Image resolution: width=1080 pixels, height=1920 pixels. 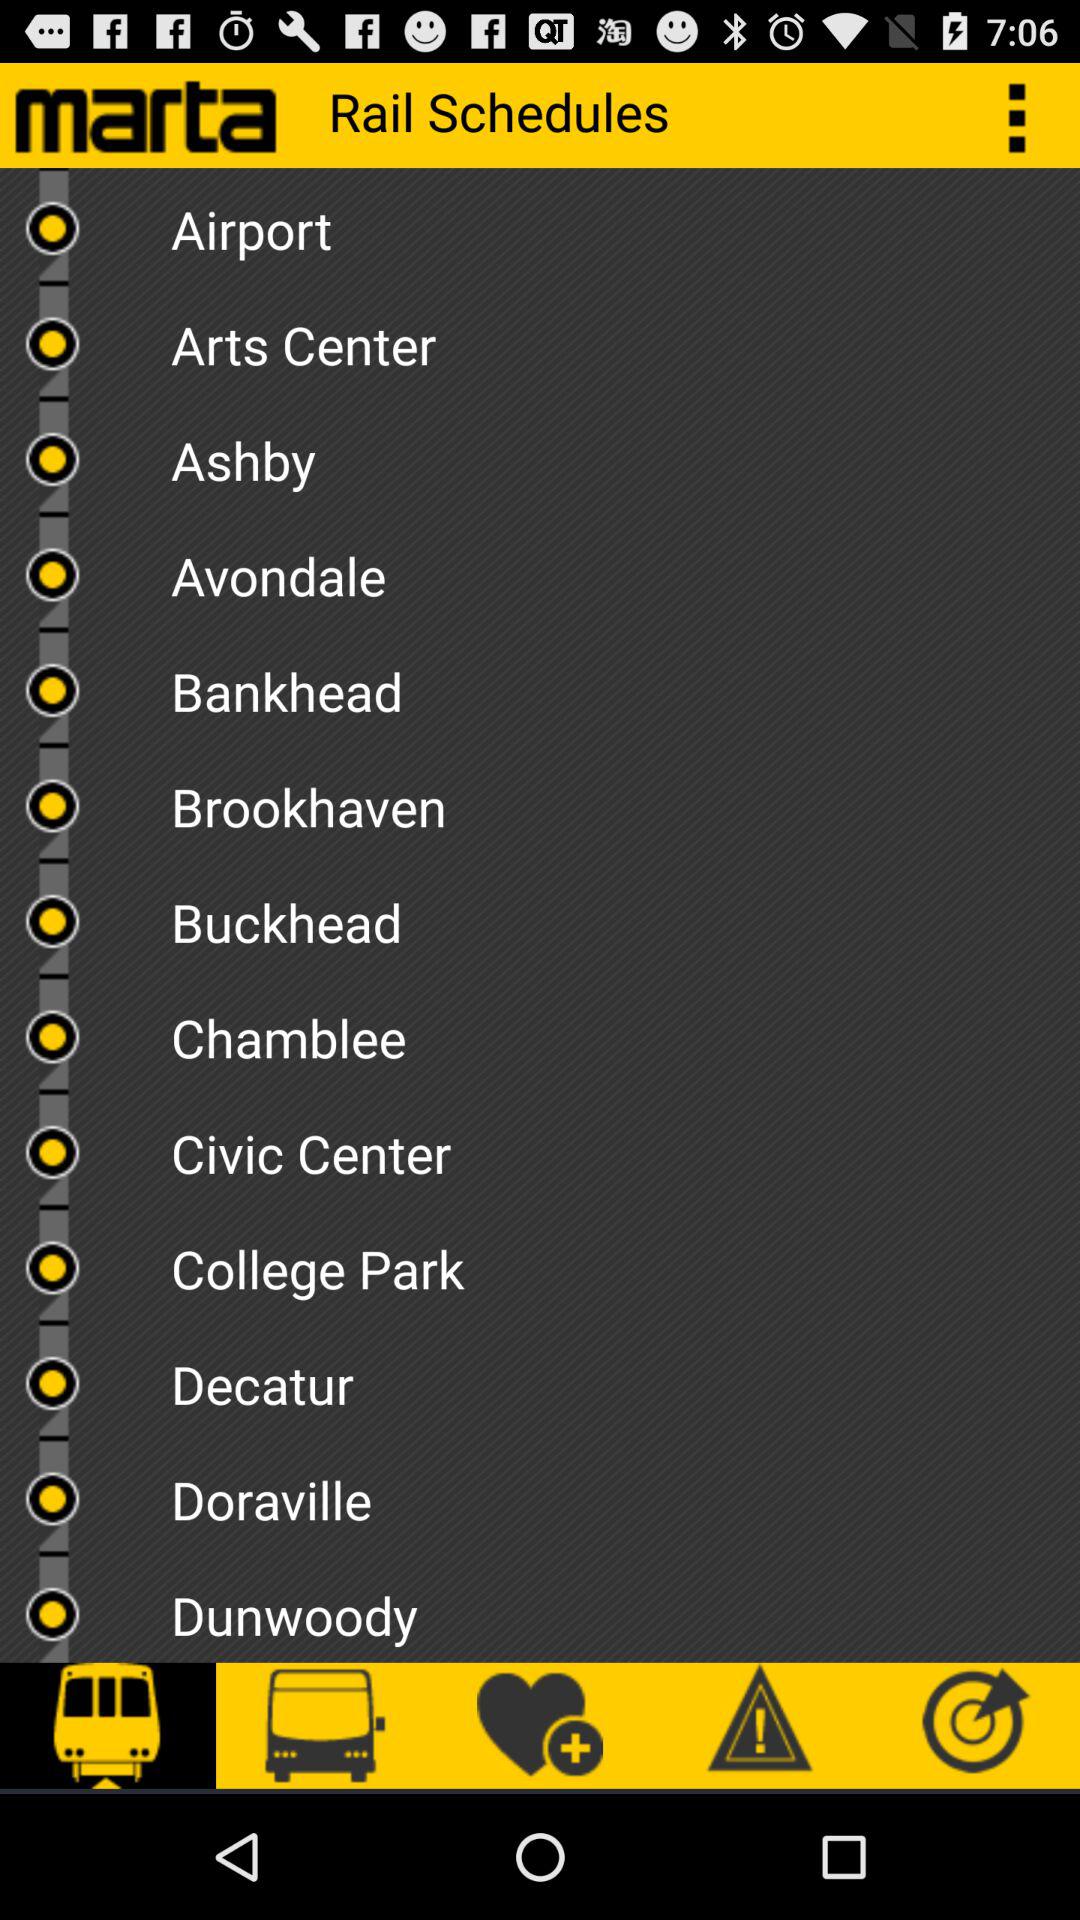 I want to click on turn off doraville, so click(x=625, y=1492).